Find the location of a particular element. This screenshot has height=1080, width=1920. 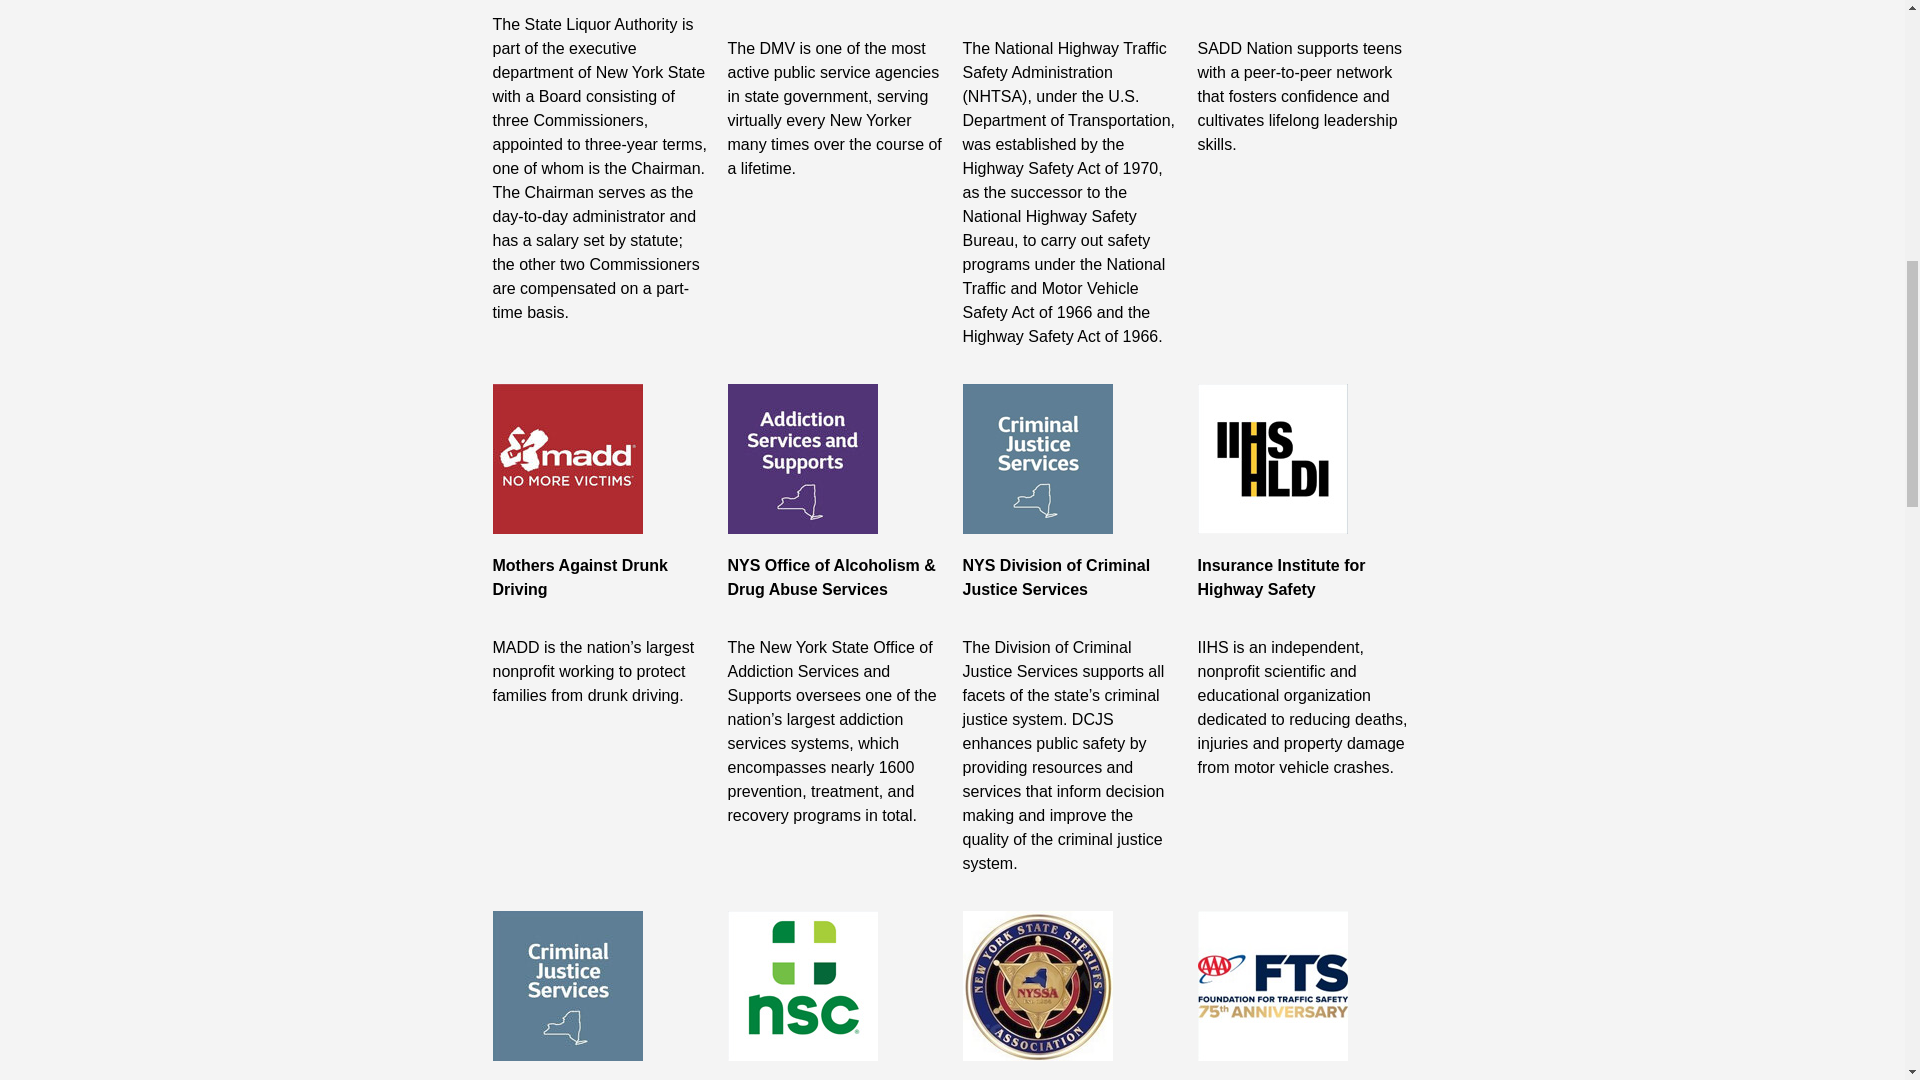

aaa-fts-logo is located at coordinates (1272, 986).